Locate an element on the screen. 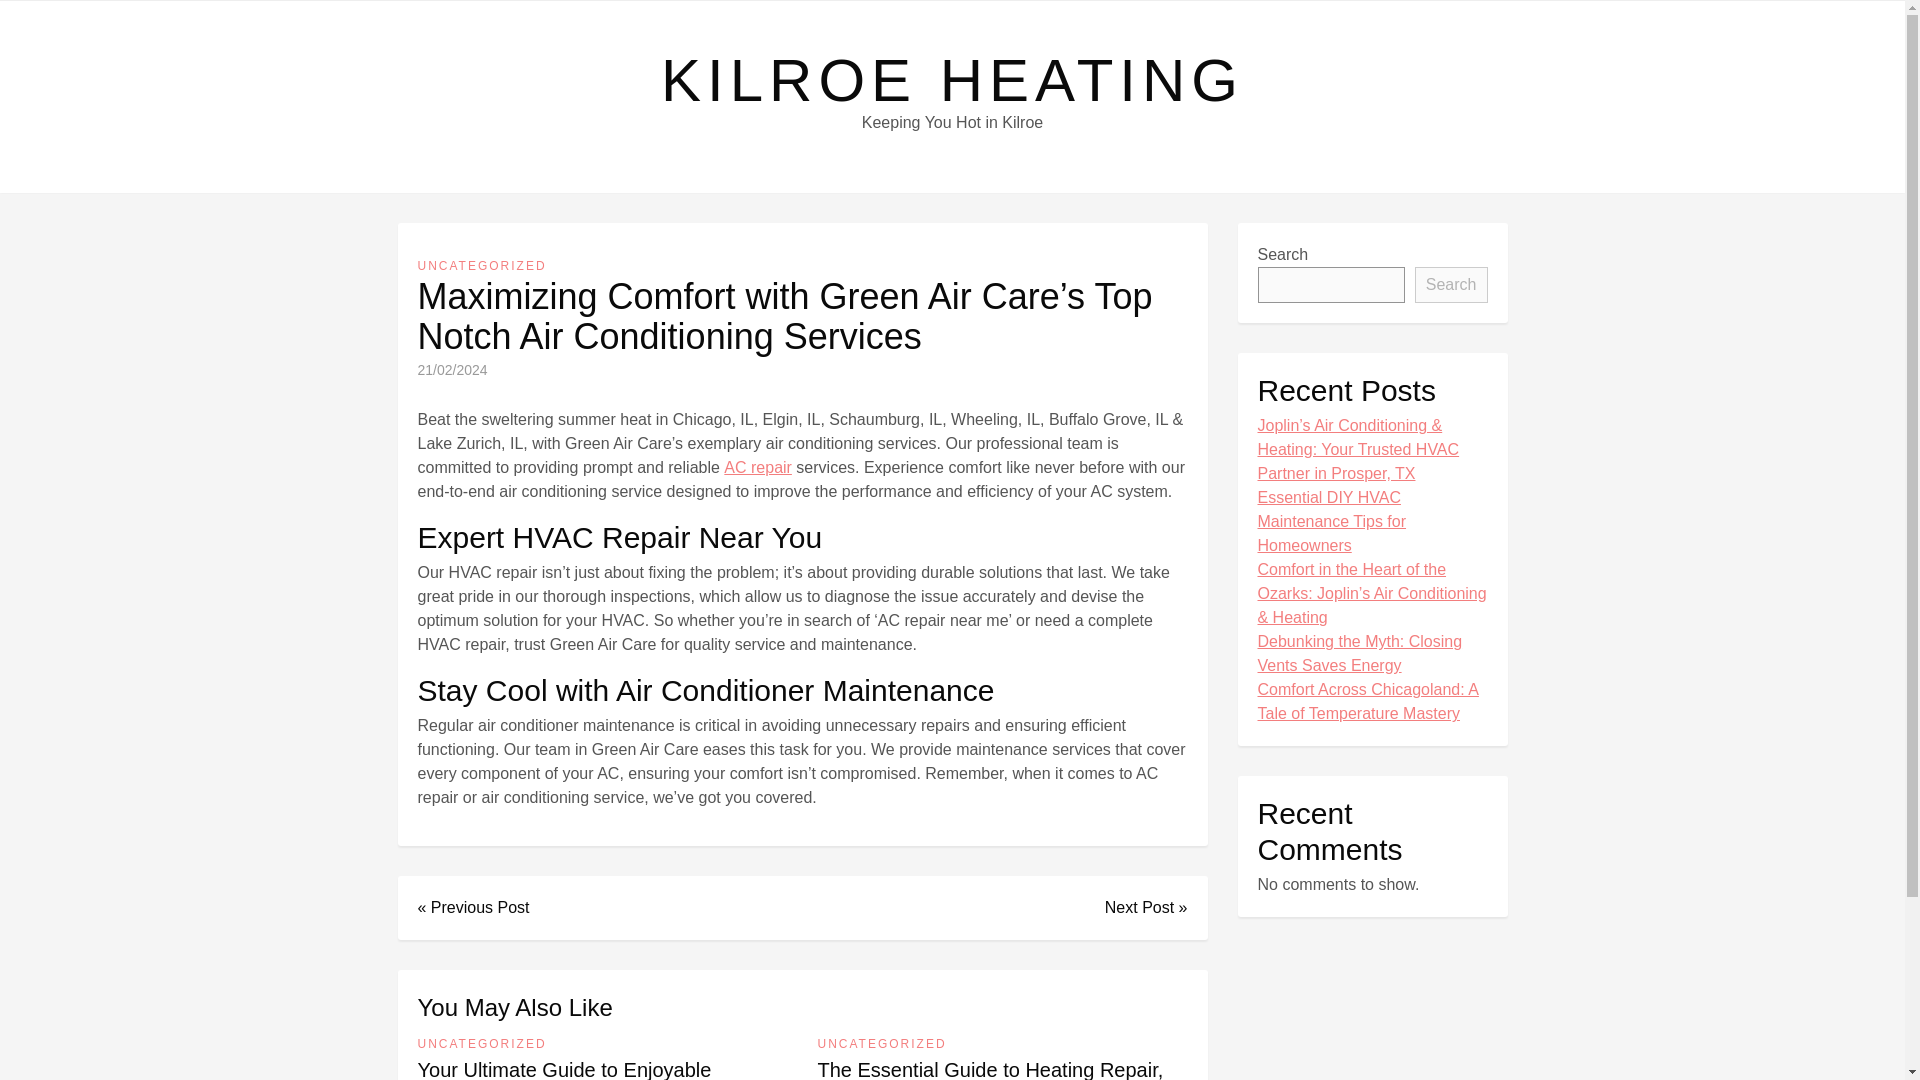 The image size is (1920, 1080). UNCATEGORIZED is located at coordinates (482, 266).